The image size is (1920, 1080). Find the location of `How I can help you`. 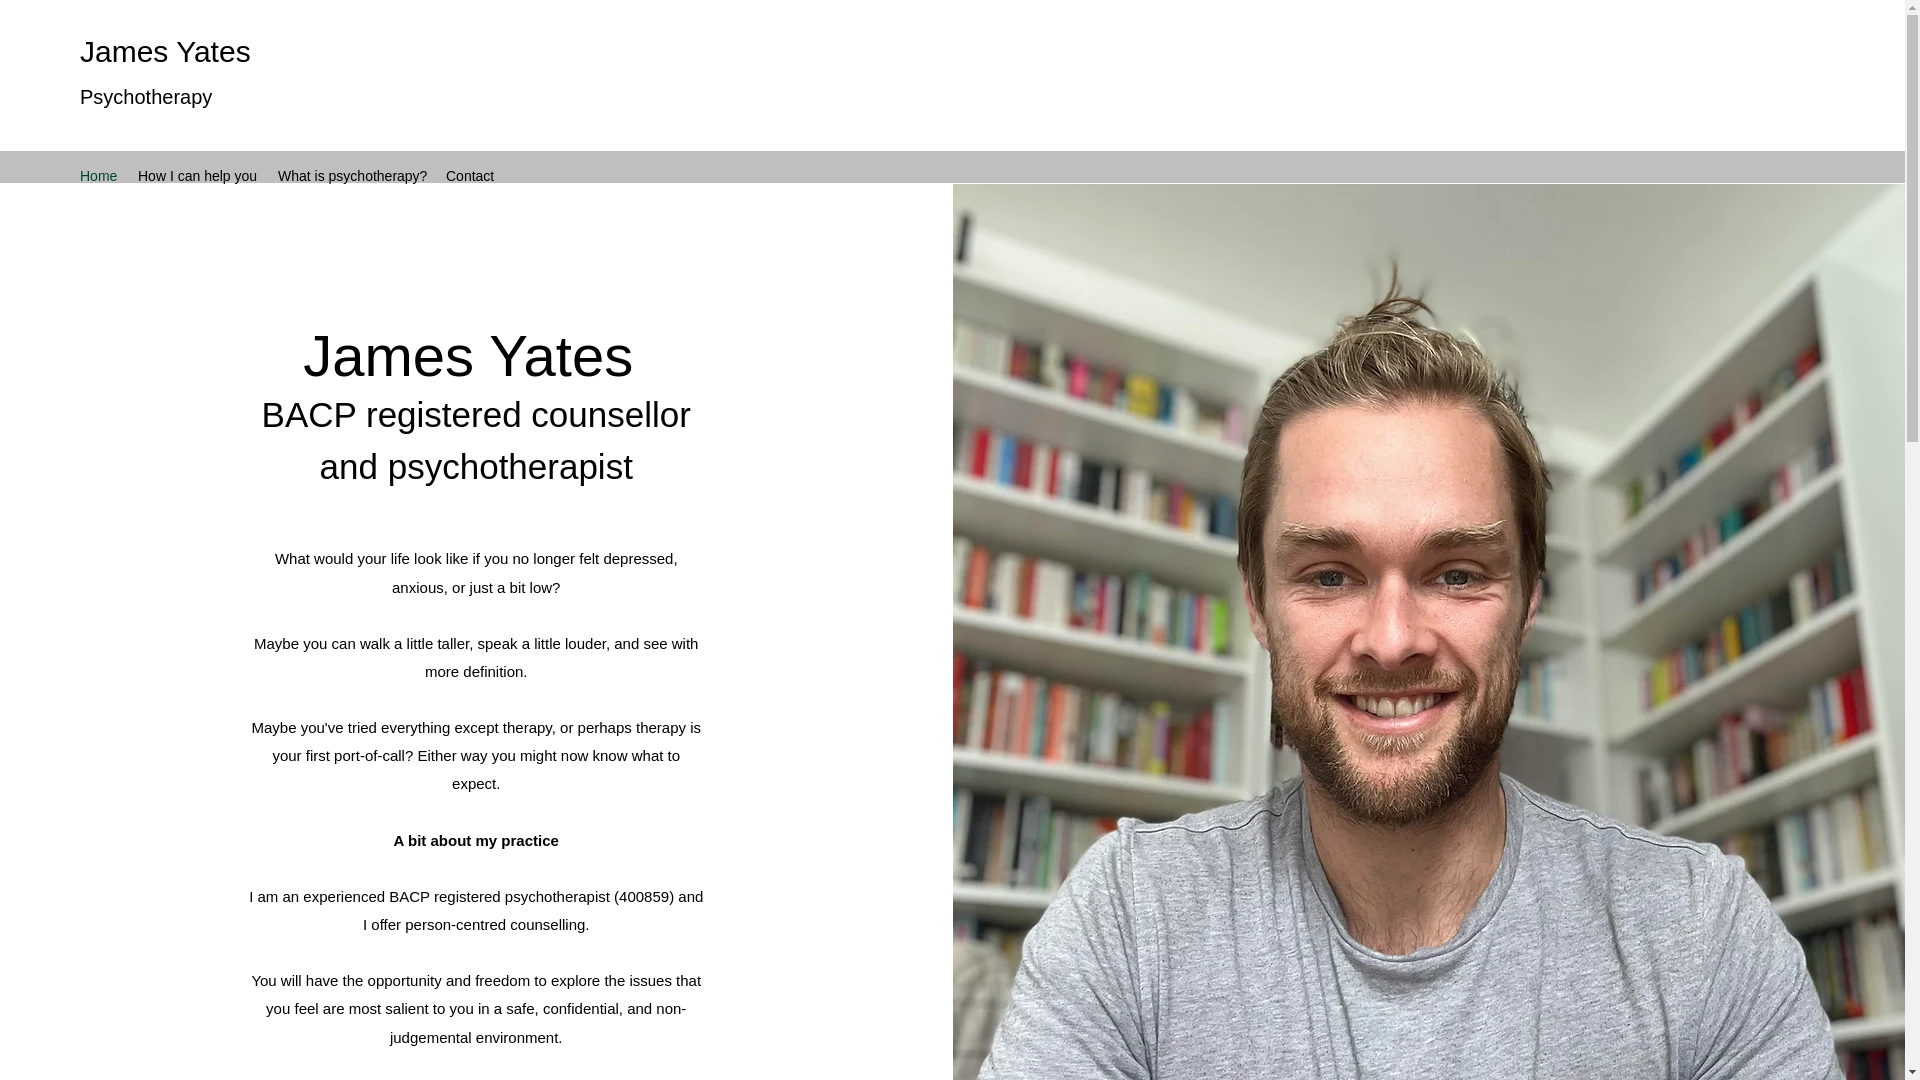

How I can help you is located at coordinates (198, 176).